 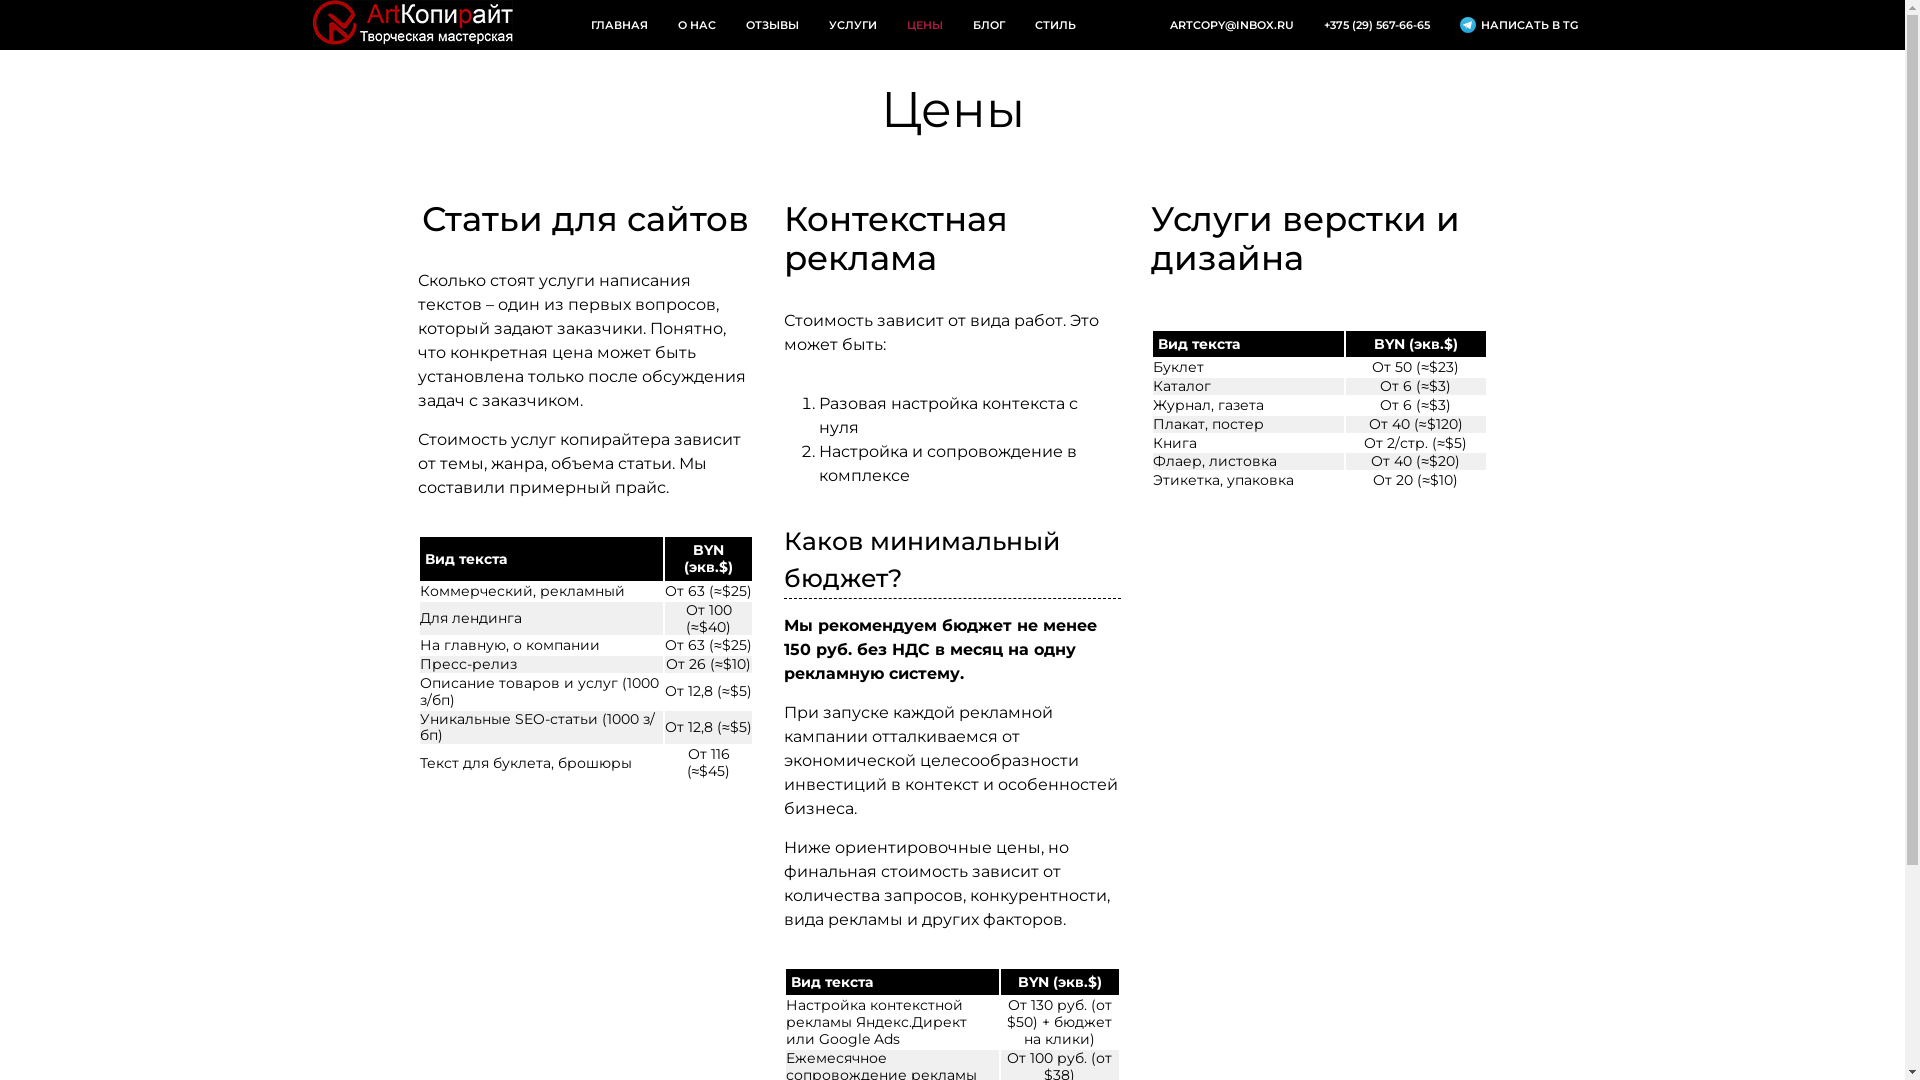 I want to click on ARTCOPY@INBOX.RU, so click(x=1231, y=26).